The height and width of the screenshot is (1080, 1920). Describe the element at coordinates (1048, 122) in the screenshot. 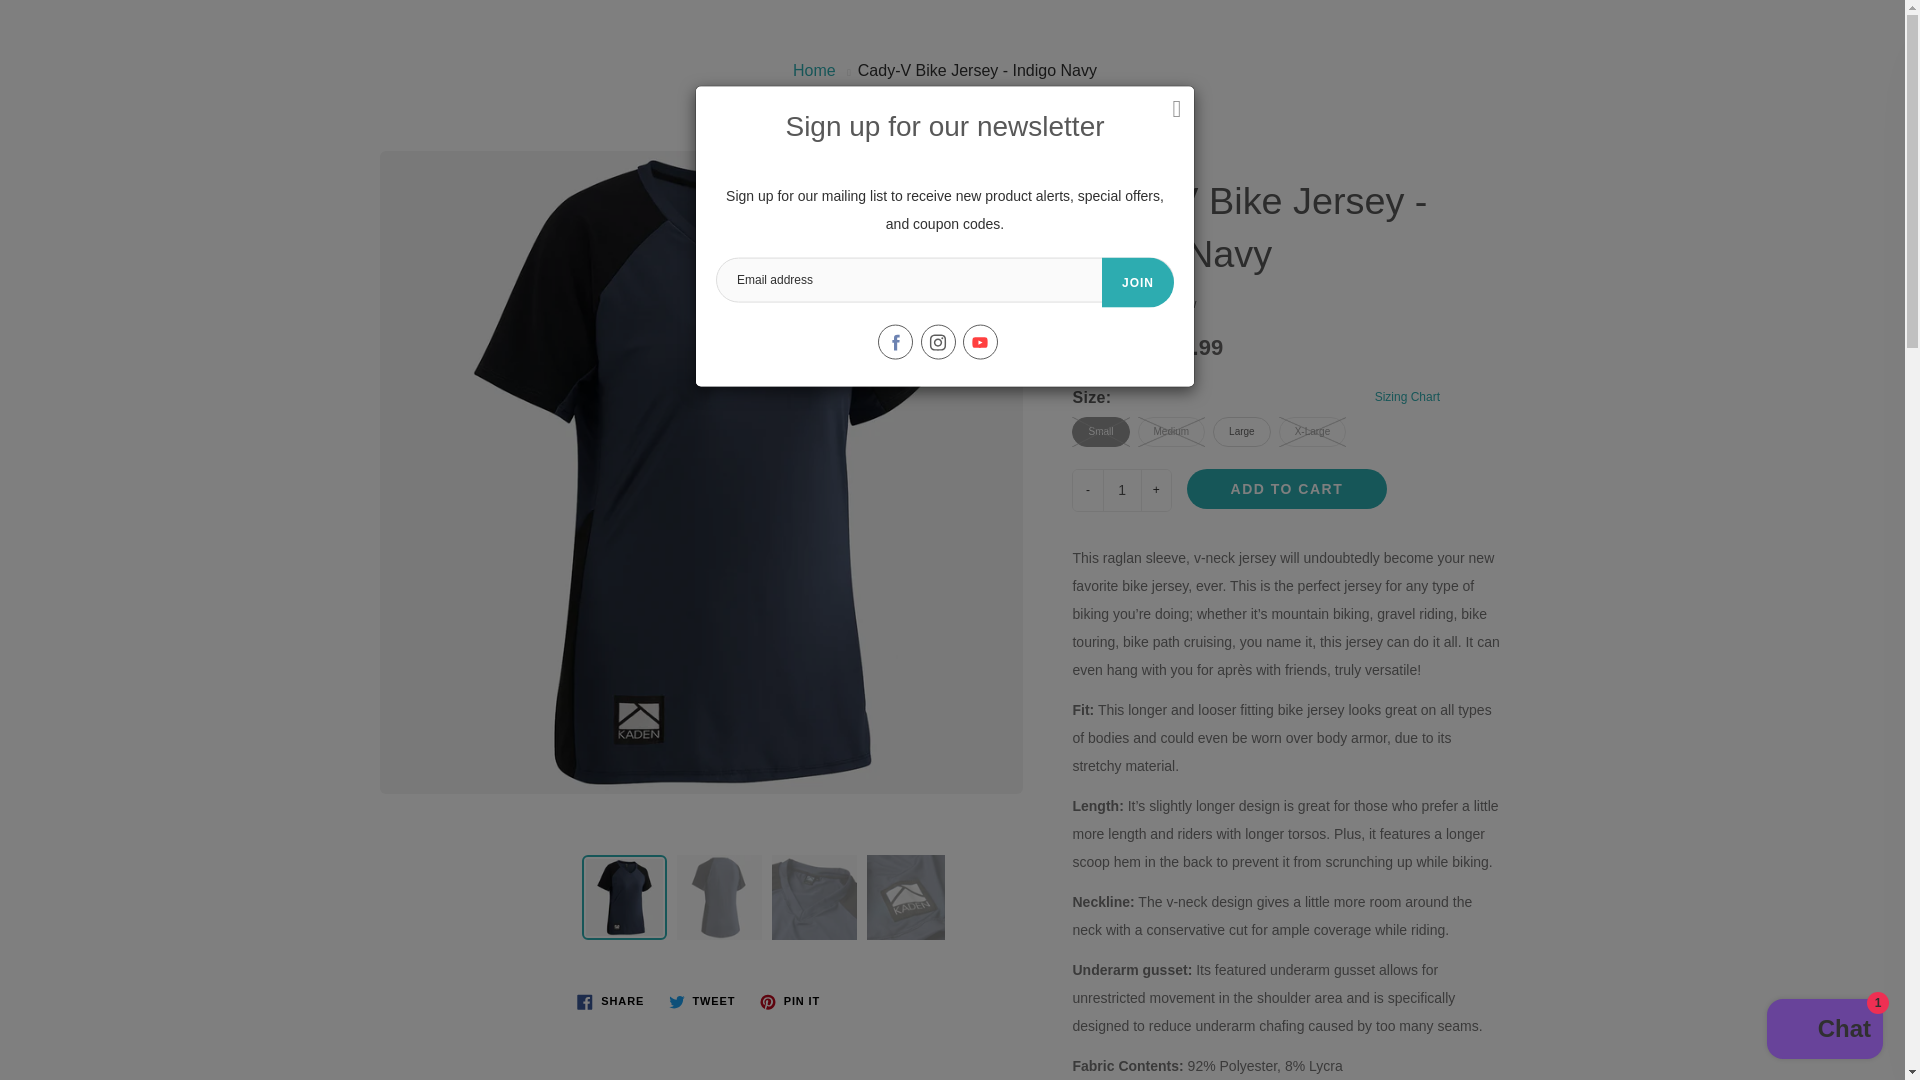

I see `LOOKBOOK` at that location.